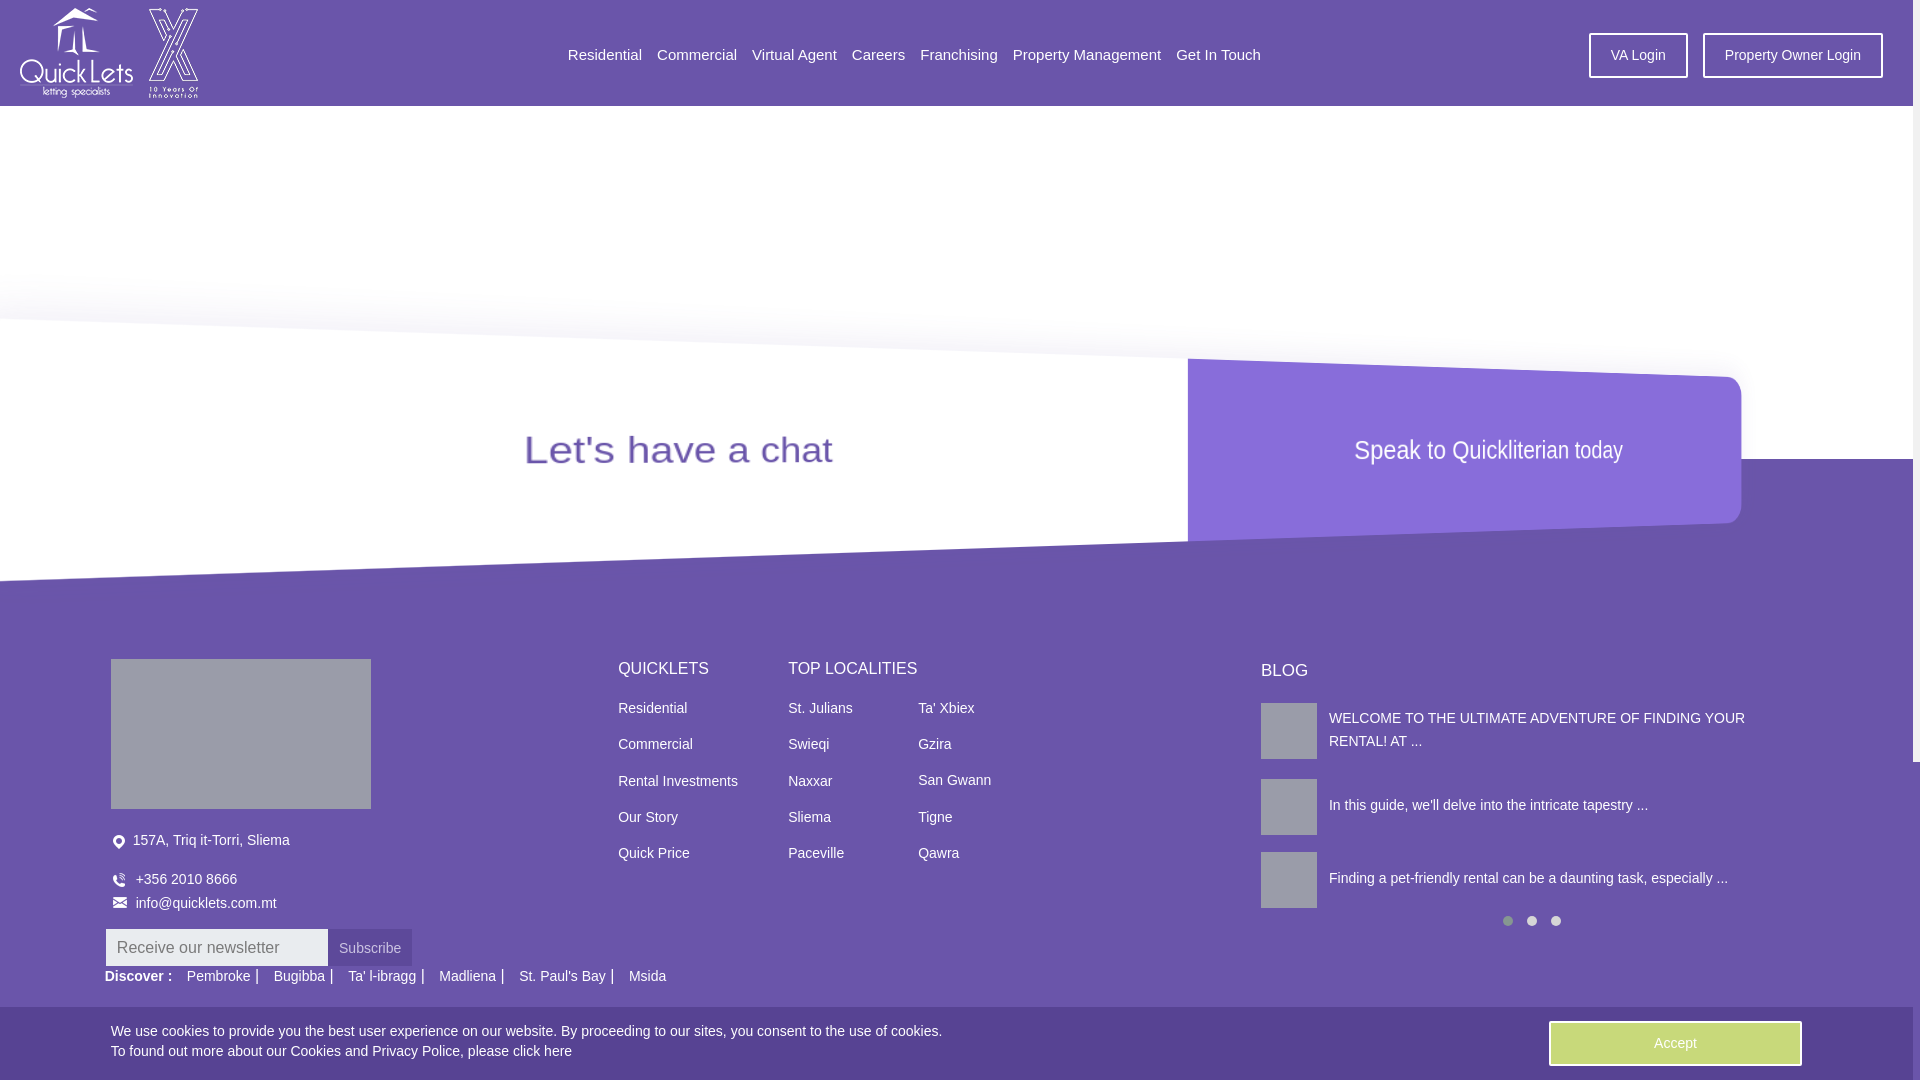 This screenshot has width=1920, height=1080. What do you see at coordinates (934, 816) in the screenshot?
I see `BLOG` at bounding box center [934, 816].